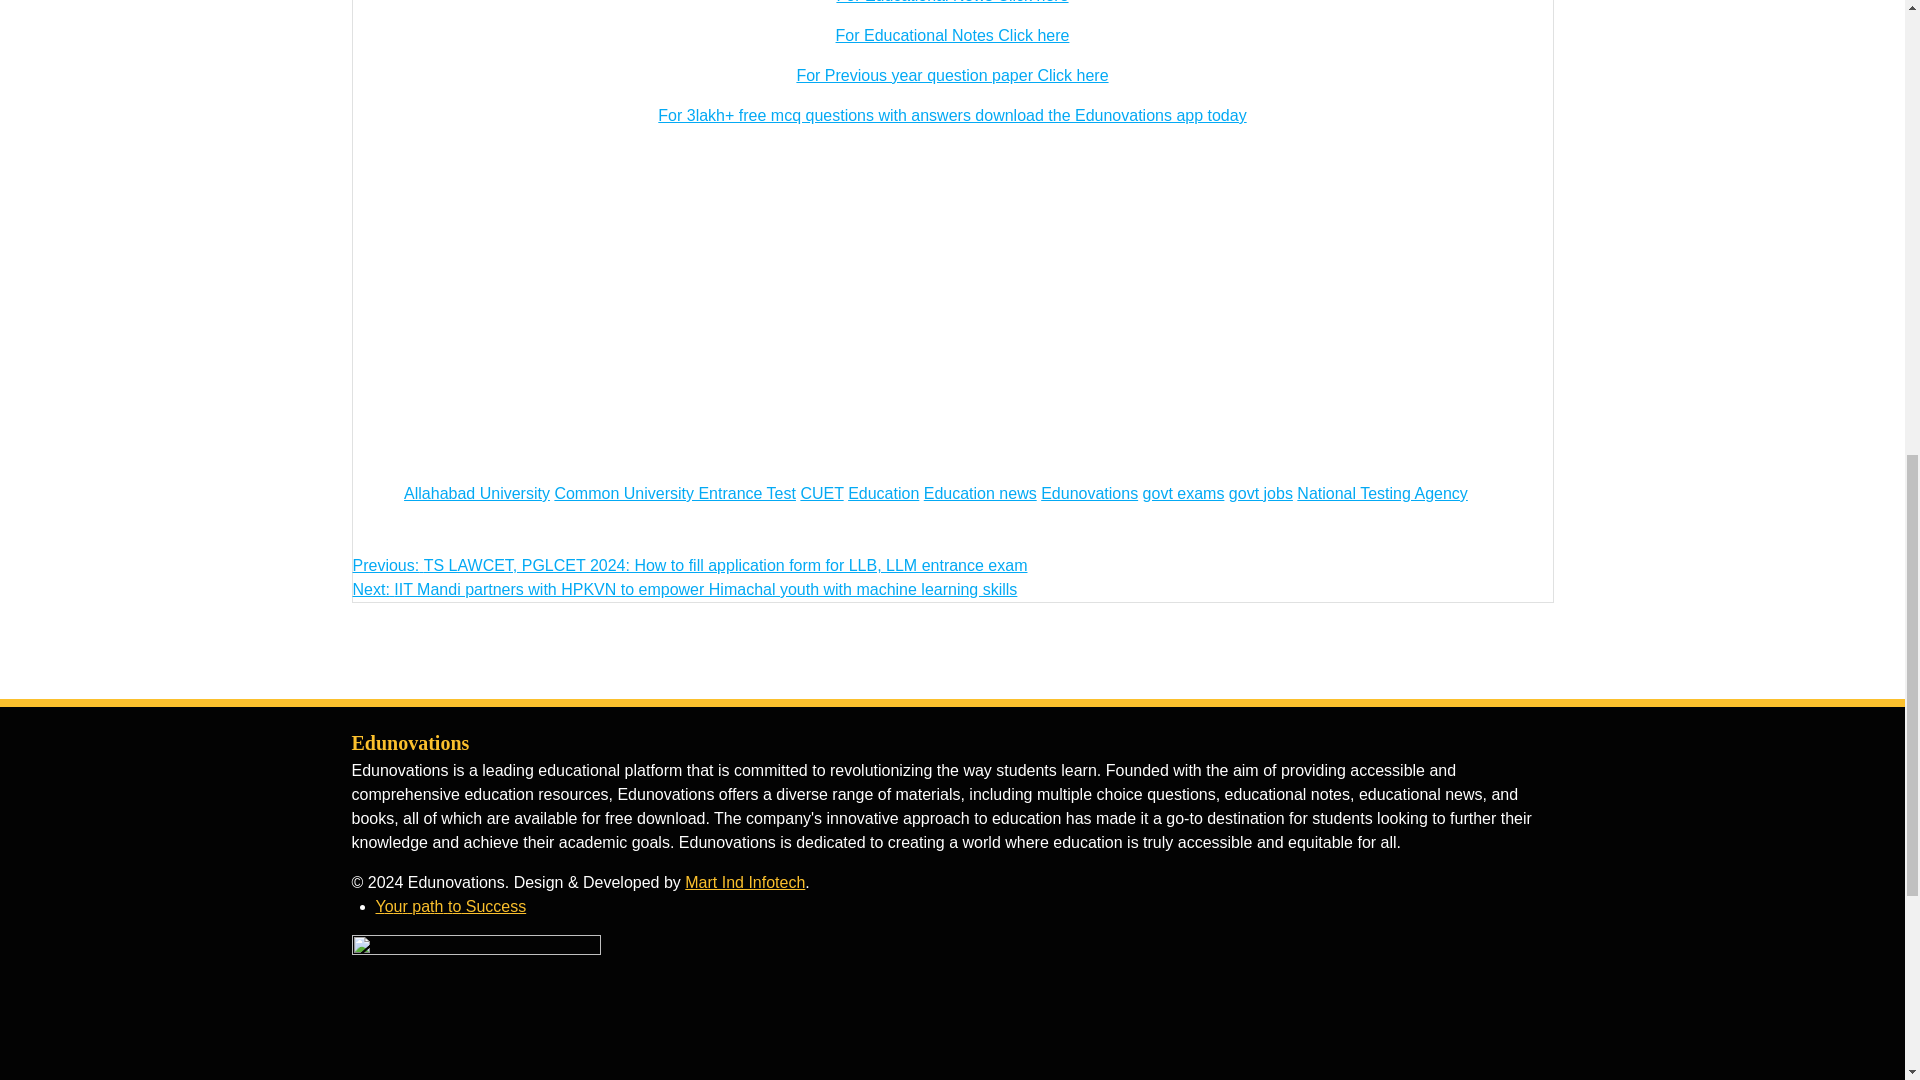 This screenshot has height=1080, width=1920. Describe the element at coordinates (675, 493) in the screenshot. I see `Common University Entrance Test` at that location.